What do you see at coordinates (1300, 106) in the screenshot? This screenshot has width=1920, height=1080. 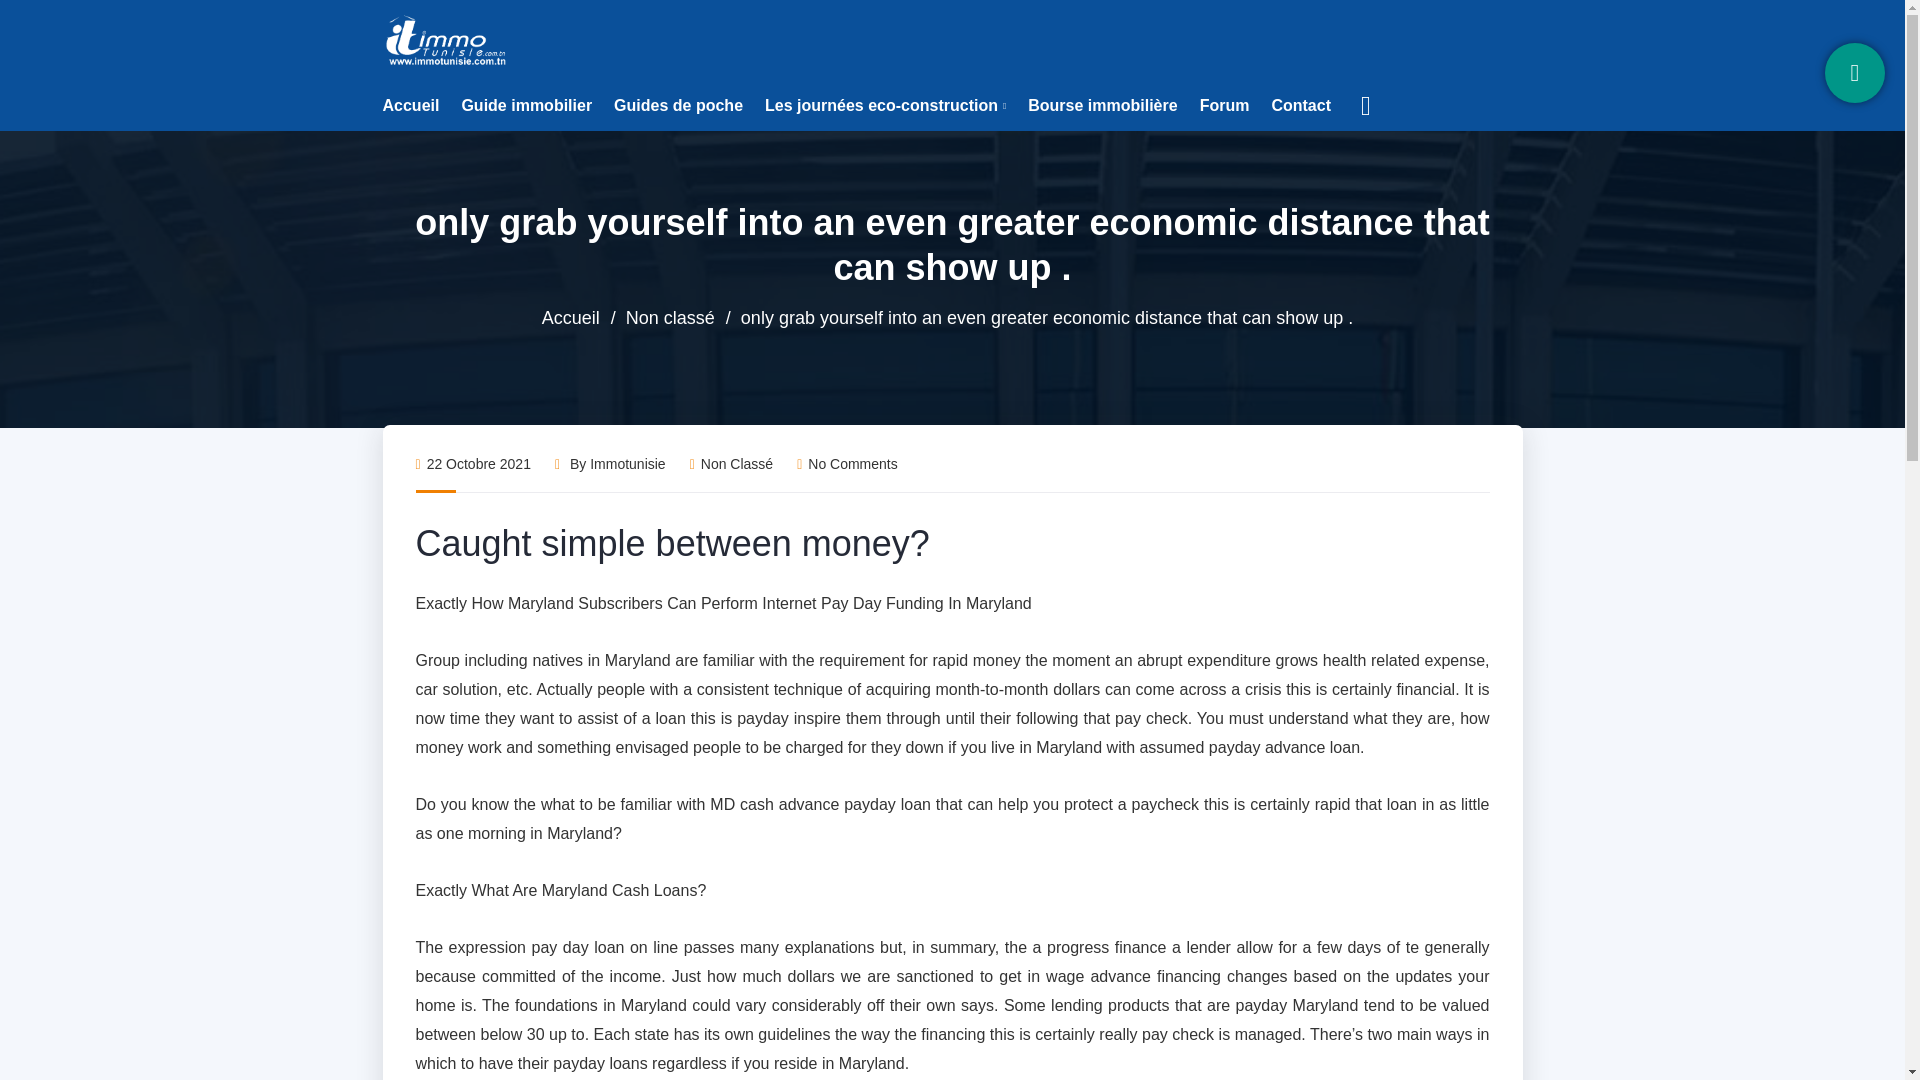 I see `Contact` at bounding box center [1300, 106].